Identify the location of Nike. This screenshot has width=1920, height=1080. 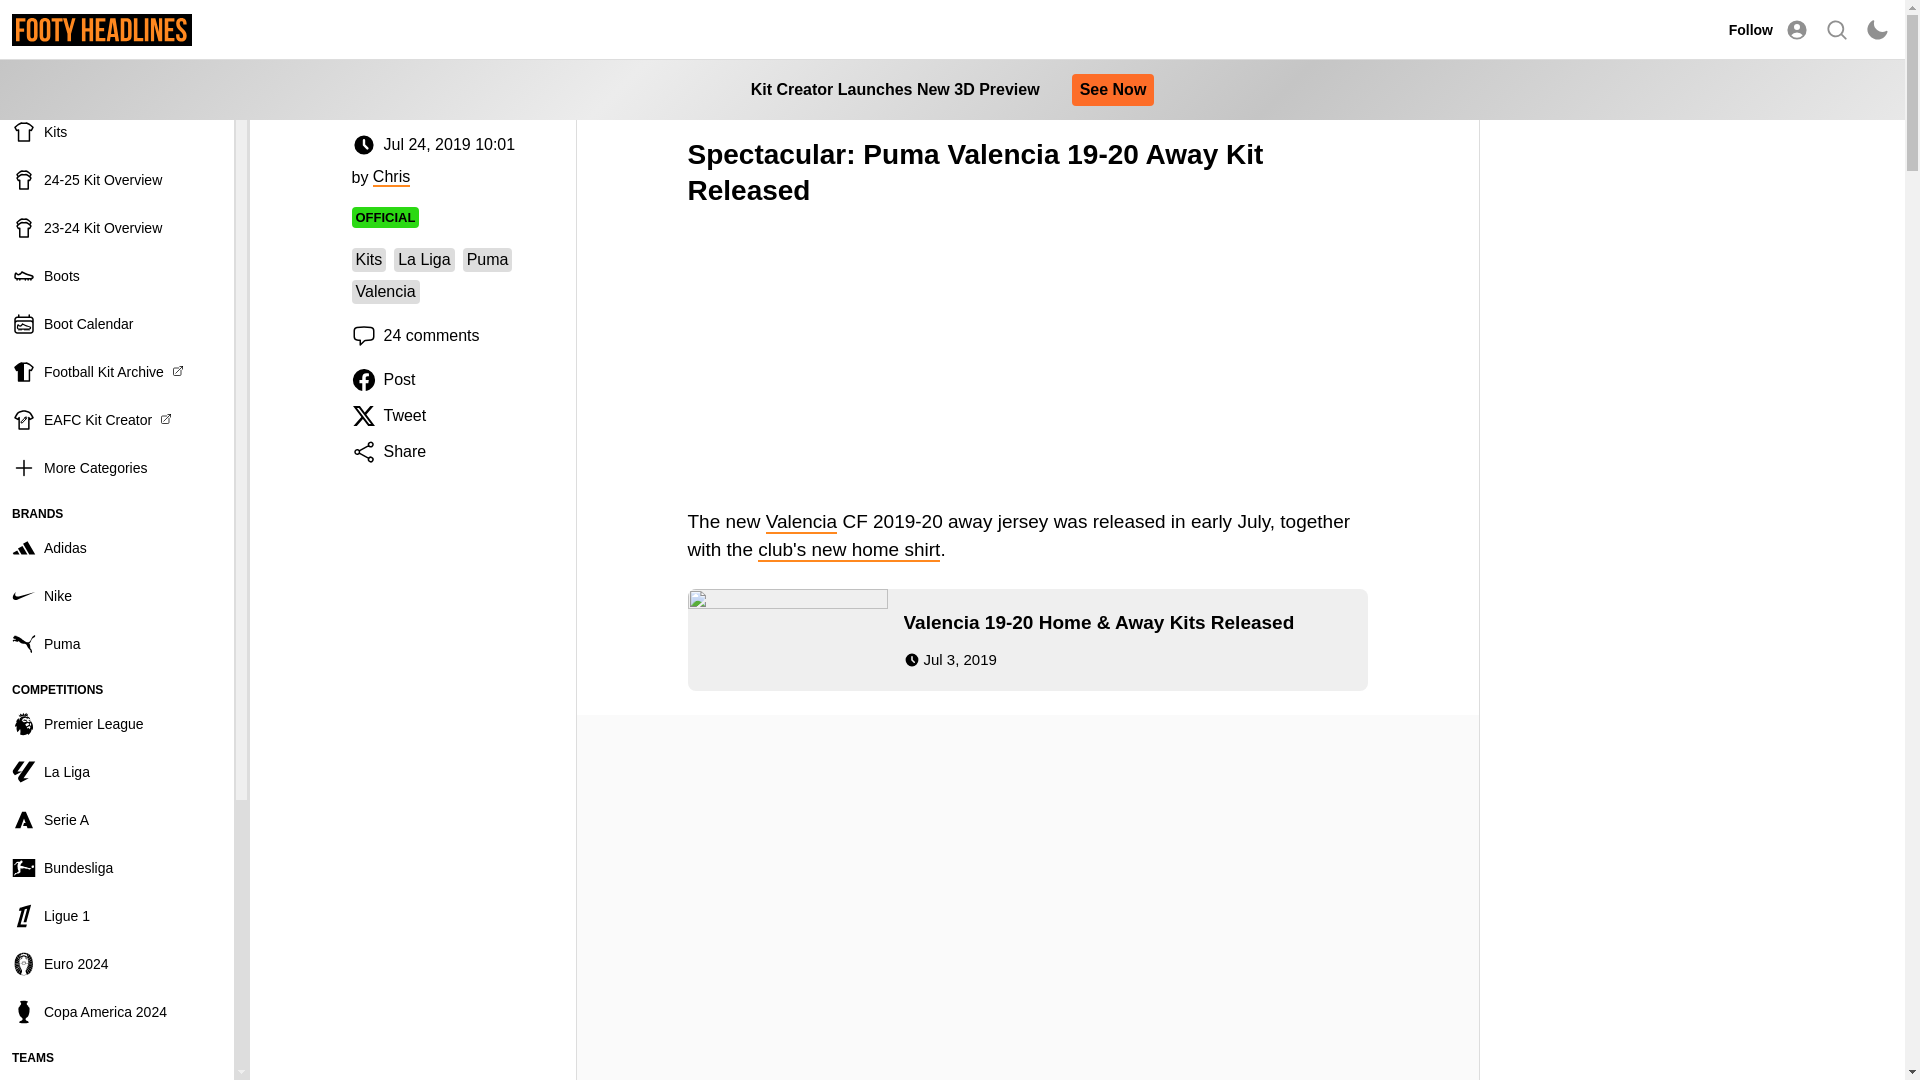
(117, 596).